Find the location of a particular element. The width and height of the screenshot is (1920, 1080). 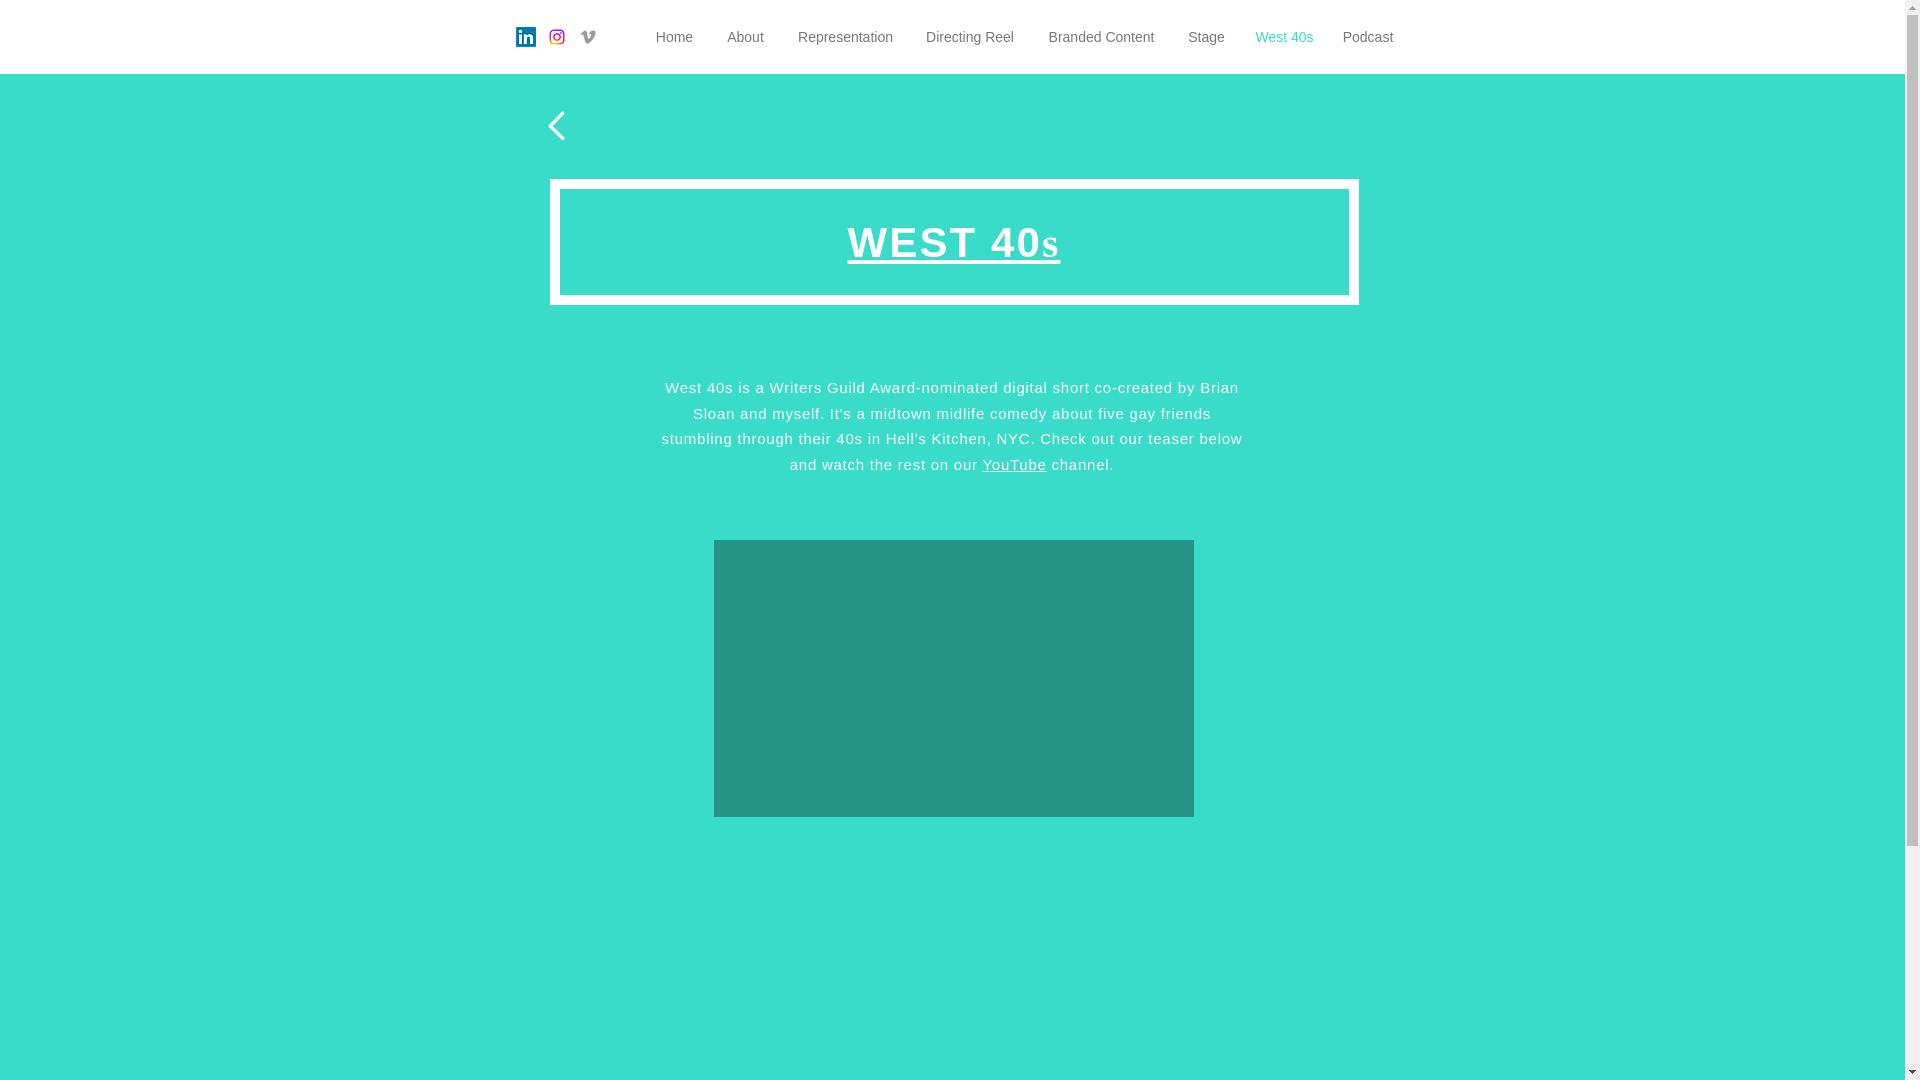

External YouTube is located at coordinates (954, 678).